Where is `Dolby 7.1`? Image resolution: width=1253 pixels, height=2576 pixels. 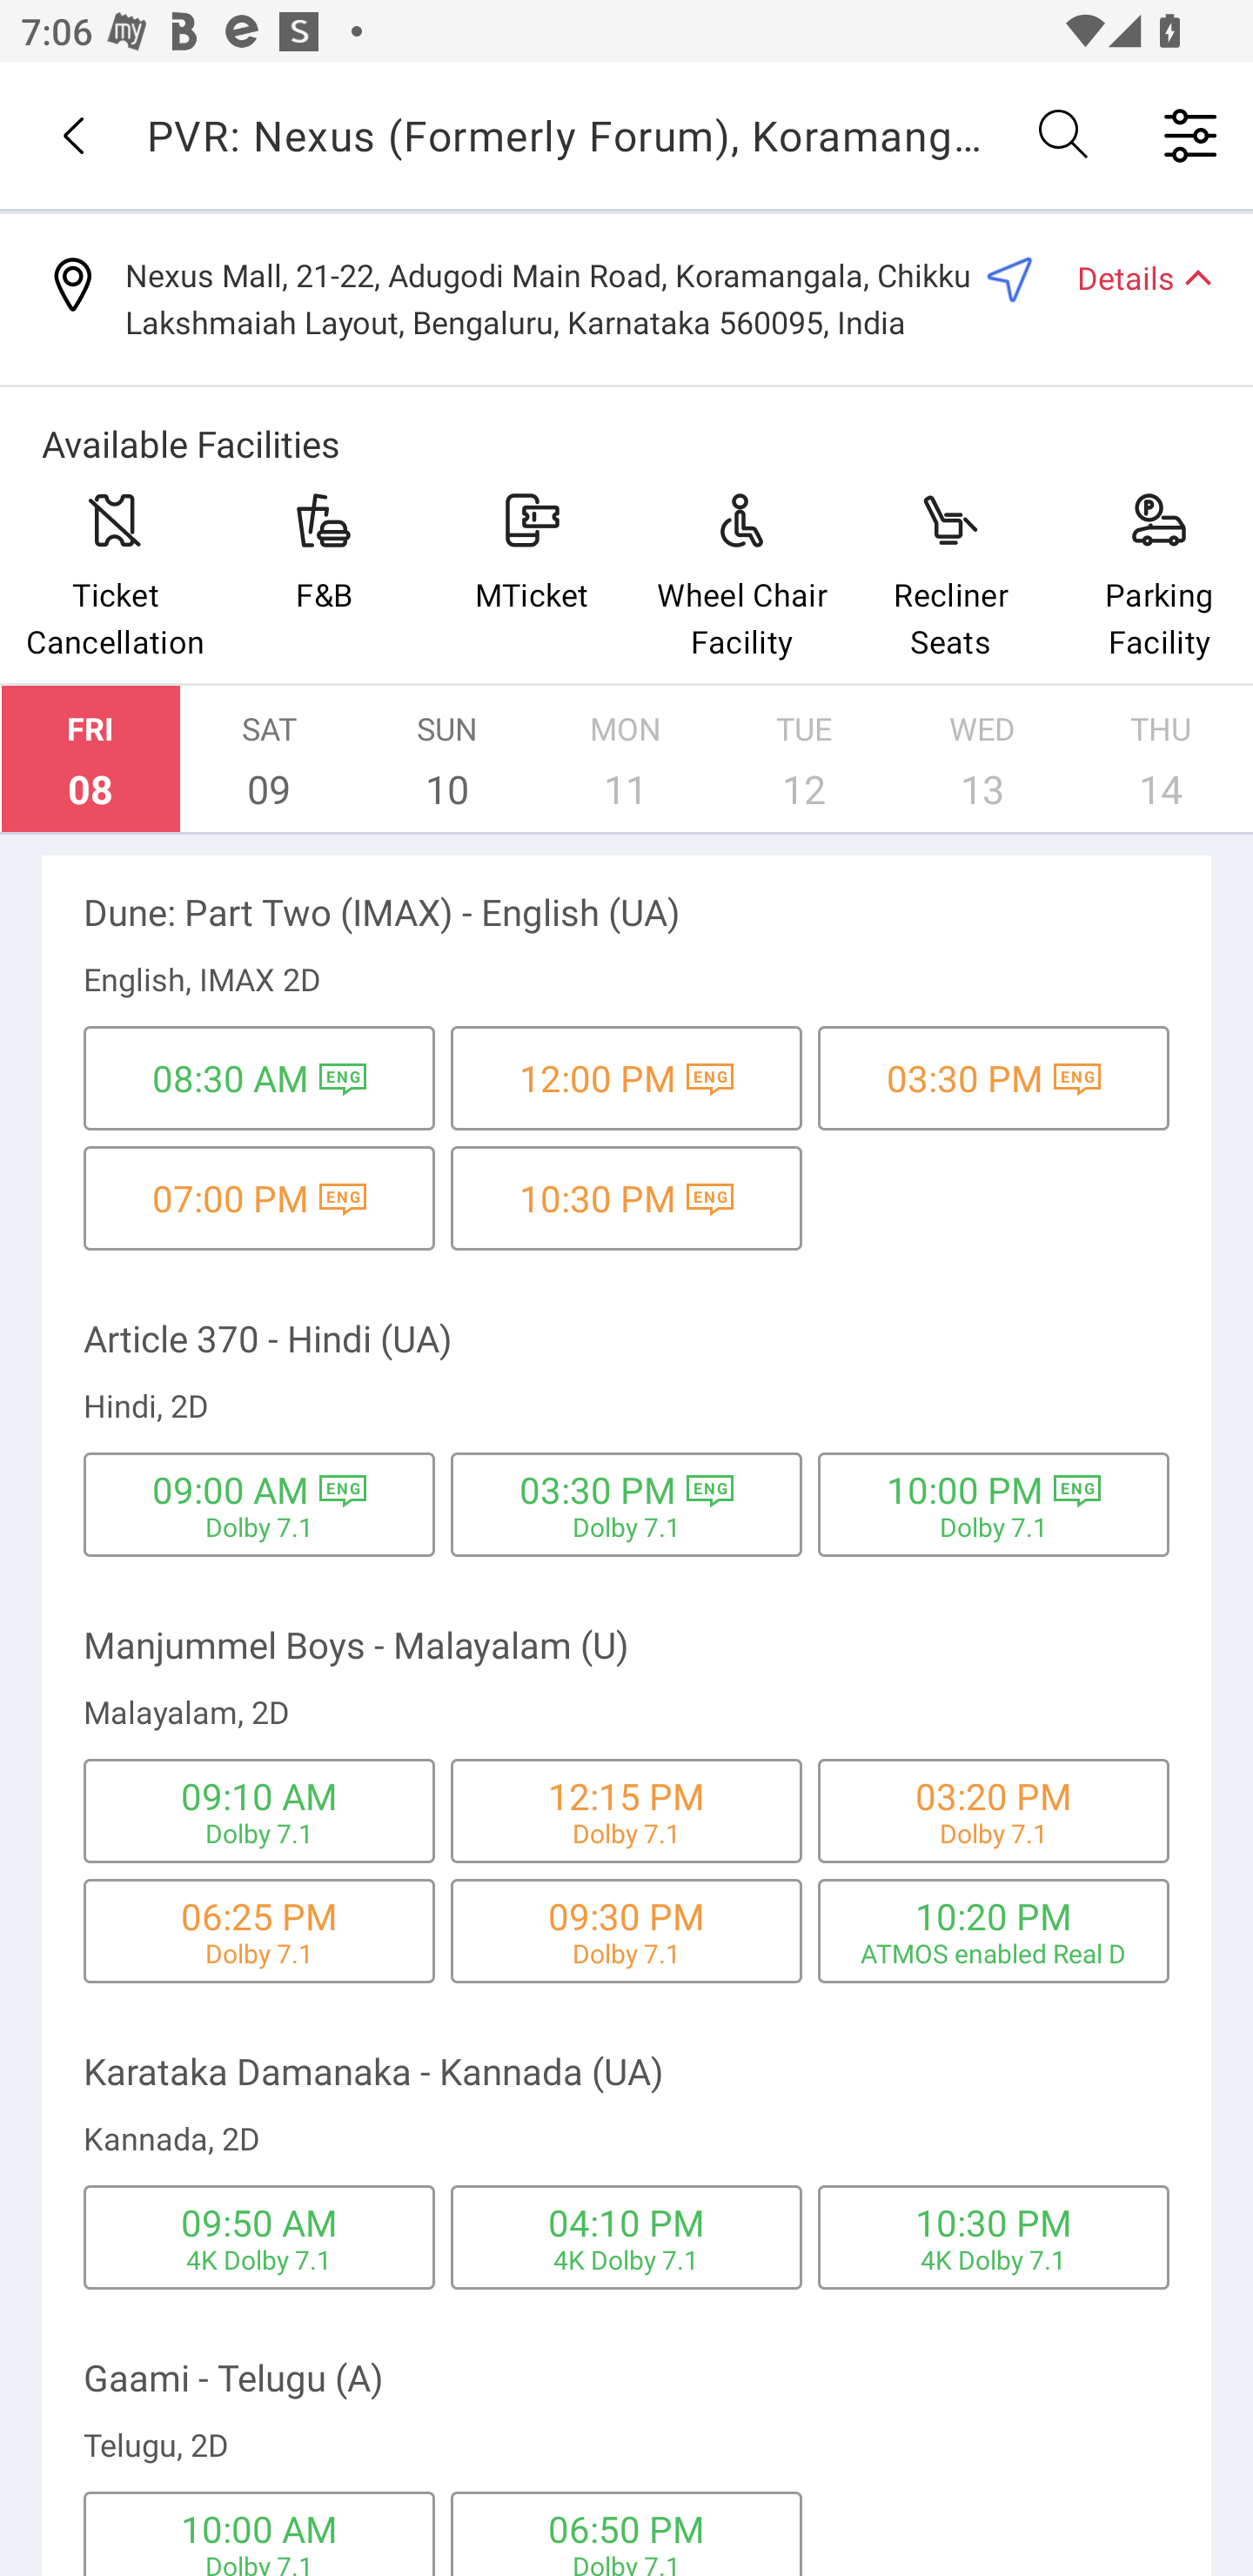
Dolby 7.1 is located at coordinates (259, 1834).